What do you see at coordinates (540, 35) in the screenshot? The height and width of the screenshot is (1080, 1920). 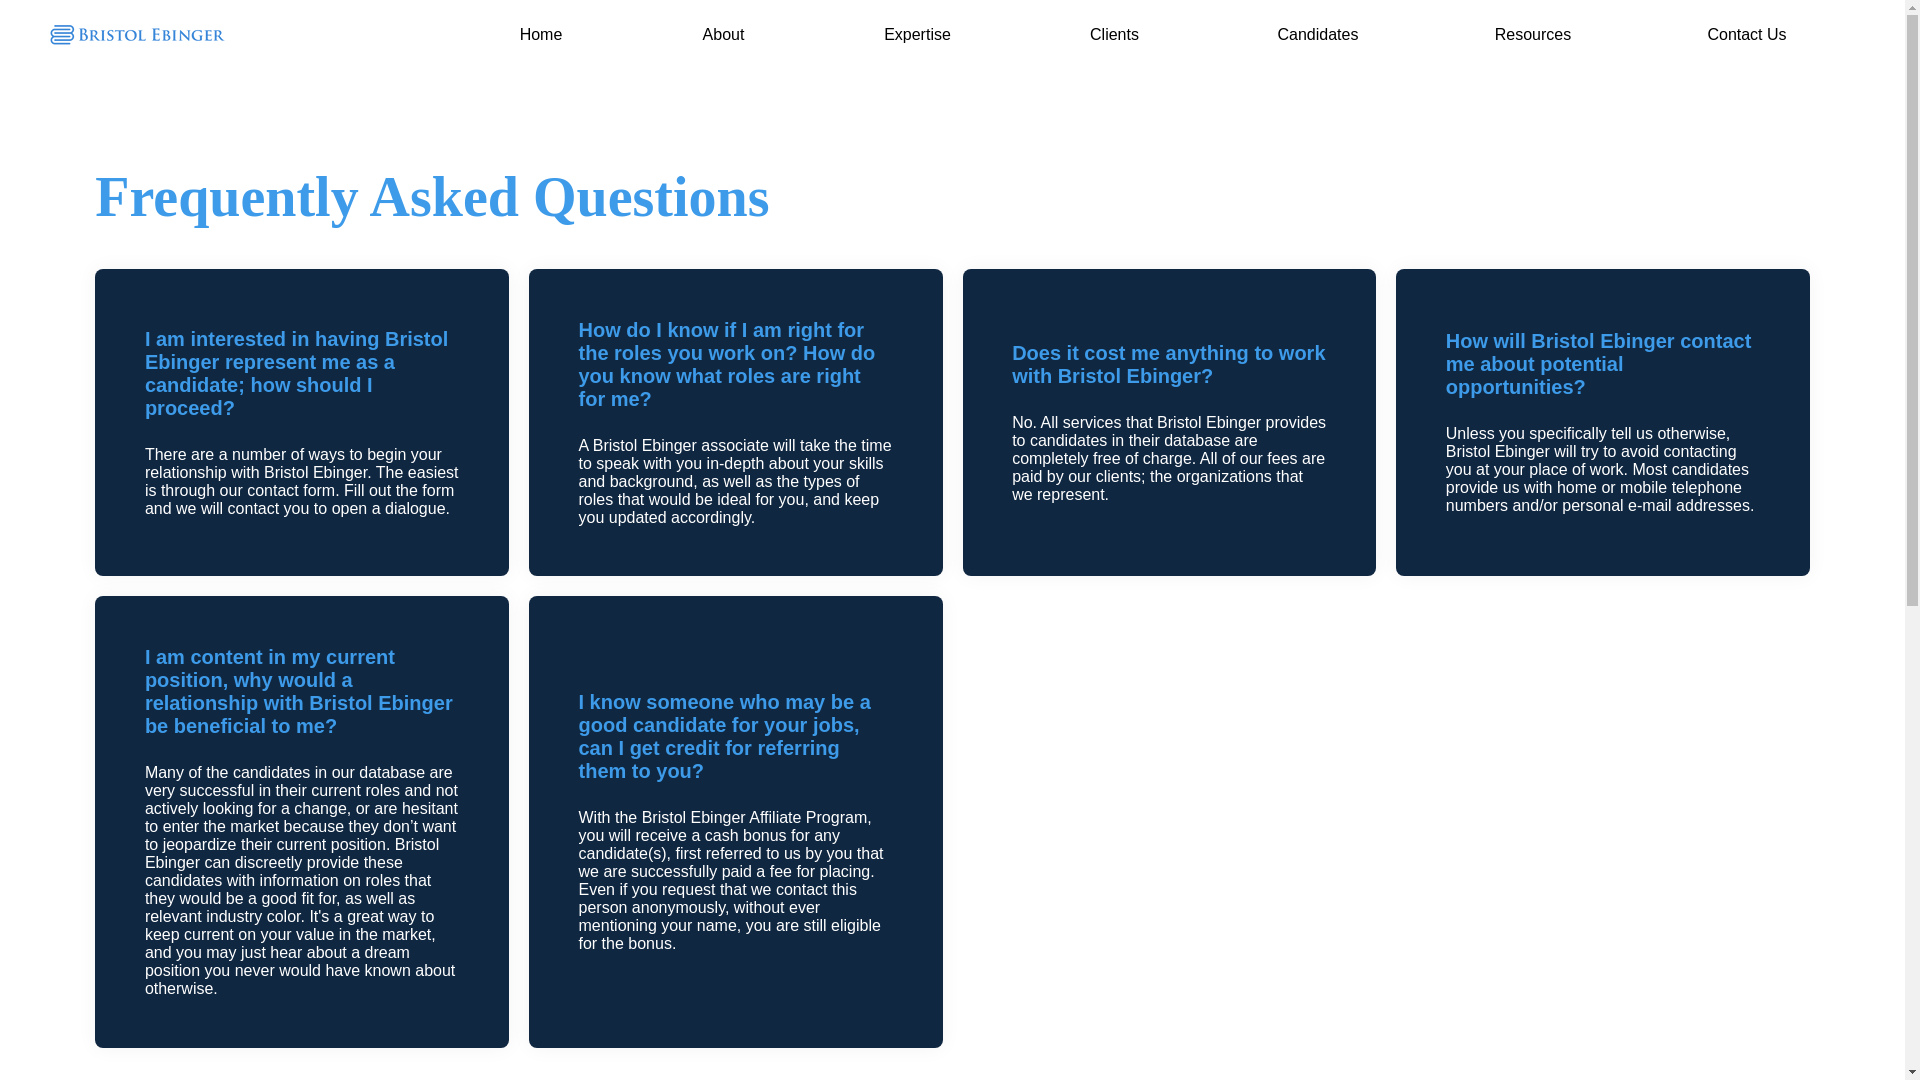 I see `Home` at bounding box center [540, 35].